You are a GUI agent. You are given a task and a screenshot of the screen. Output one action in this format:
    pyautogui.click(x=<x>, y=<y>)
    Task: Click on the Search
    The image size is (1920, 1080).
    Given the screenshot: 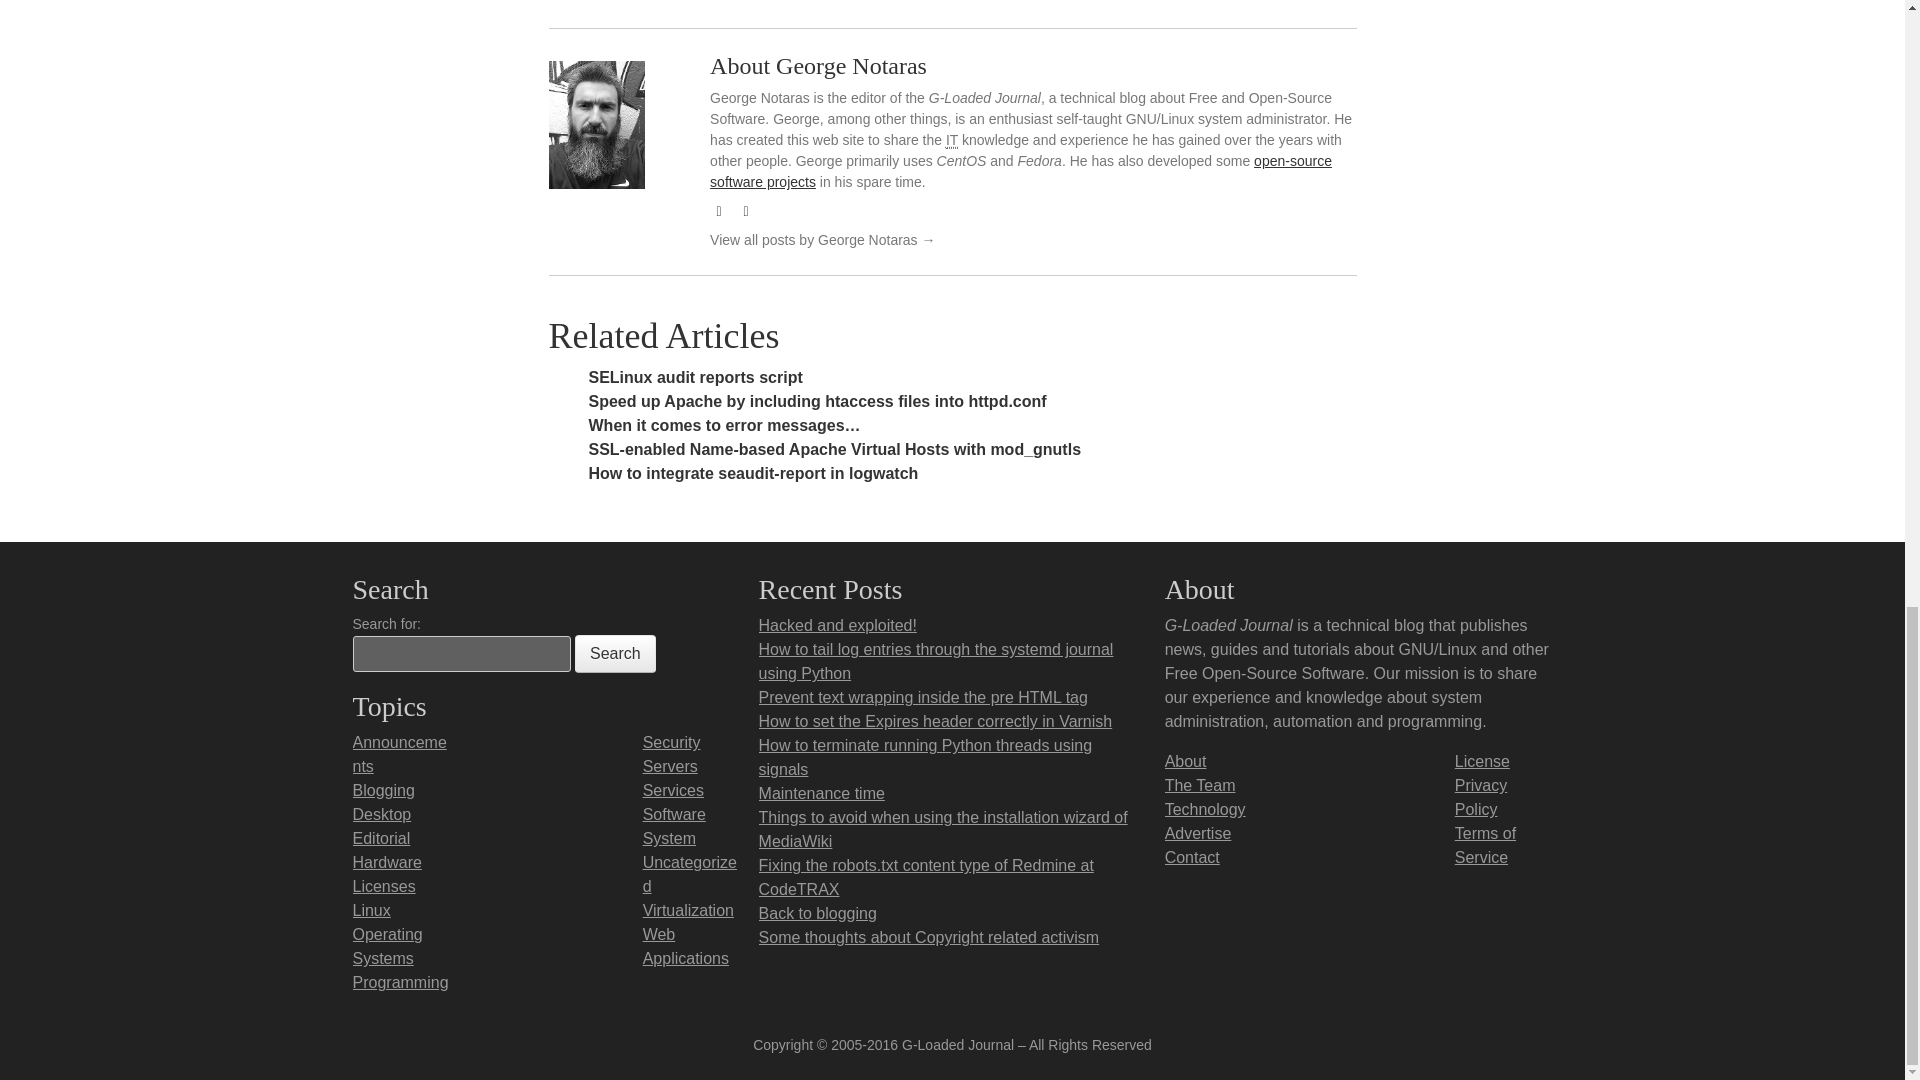 What is the action you would take?
    pyautogui.click(x=615, y=654)
    